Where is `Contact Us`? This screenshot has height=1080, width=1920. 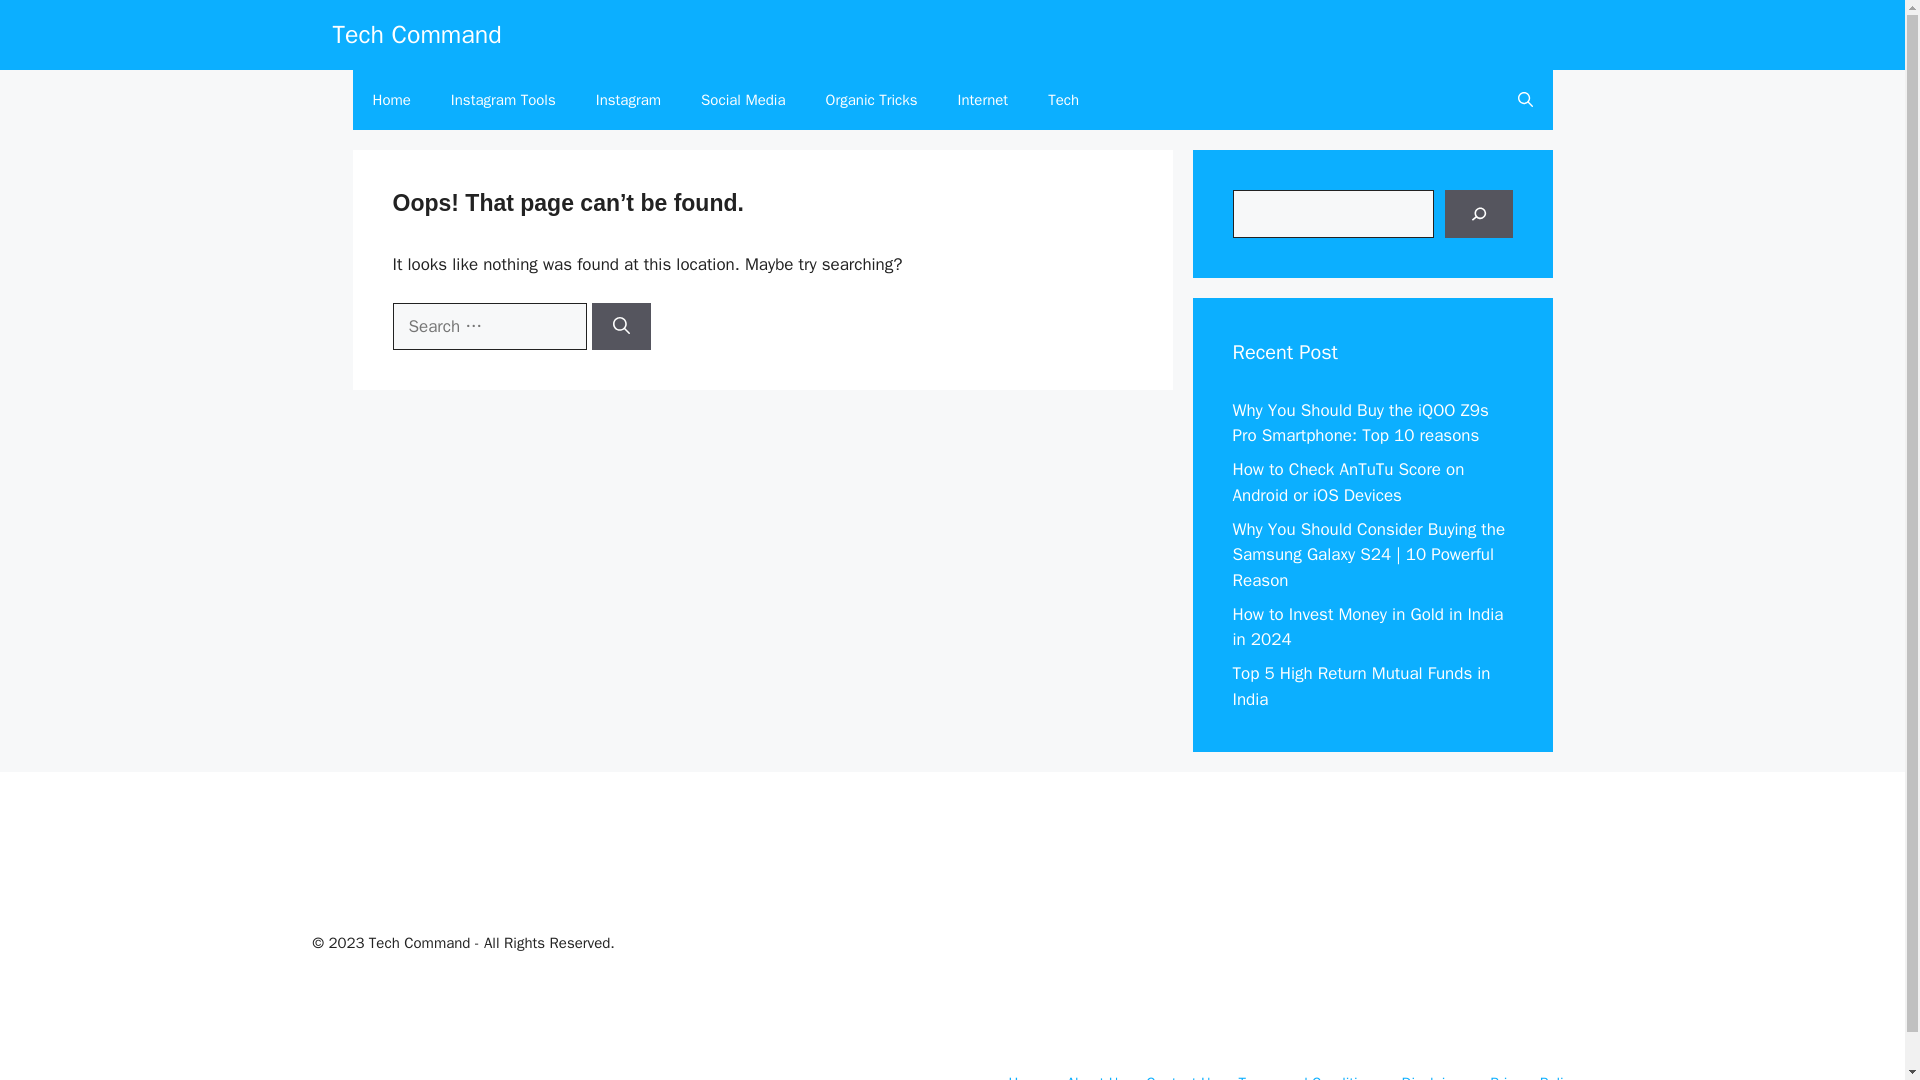
Contact Us is located at coordinates (1182, 1076).